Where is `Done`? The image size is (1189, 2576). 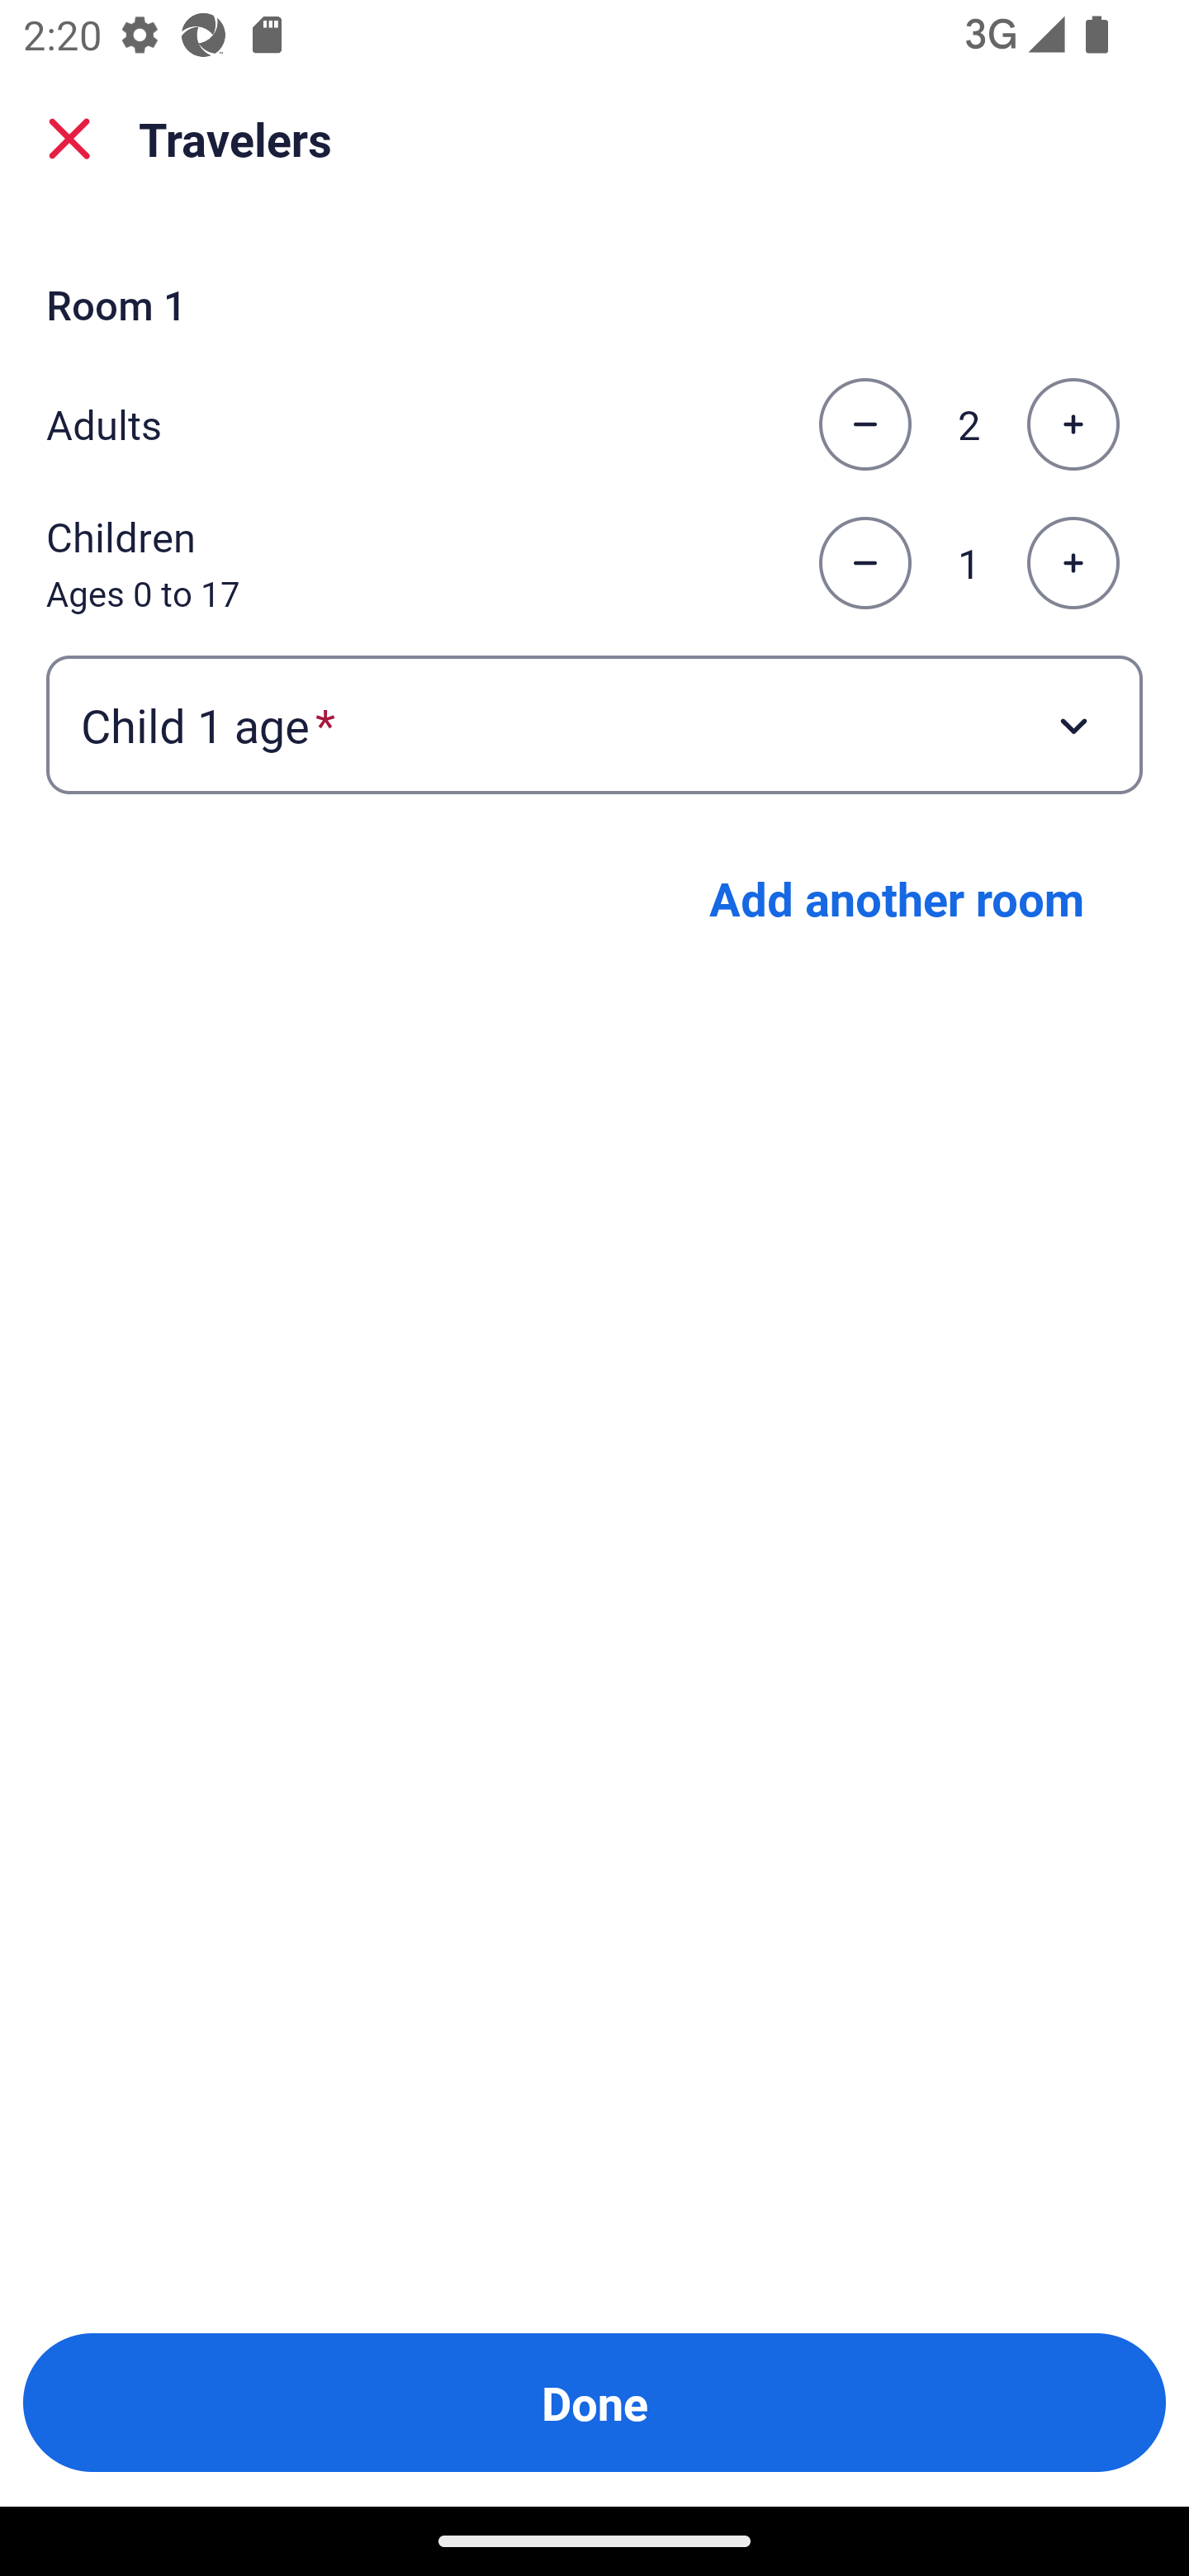 Done is located at coordinates (594, 2403).